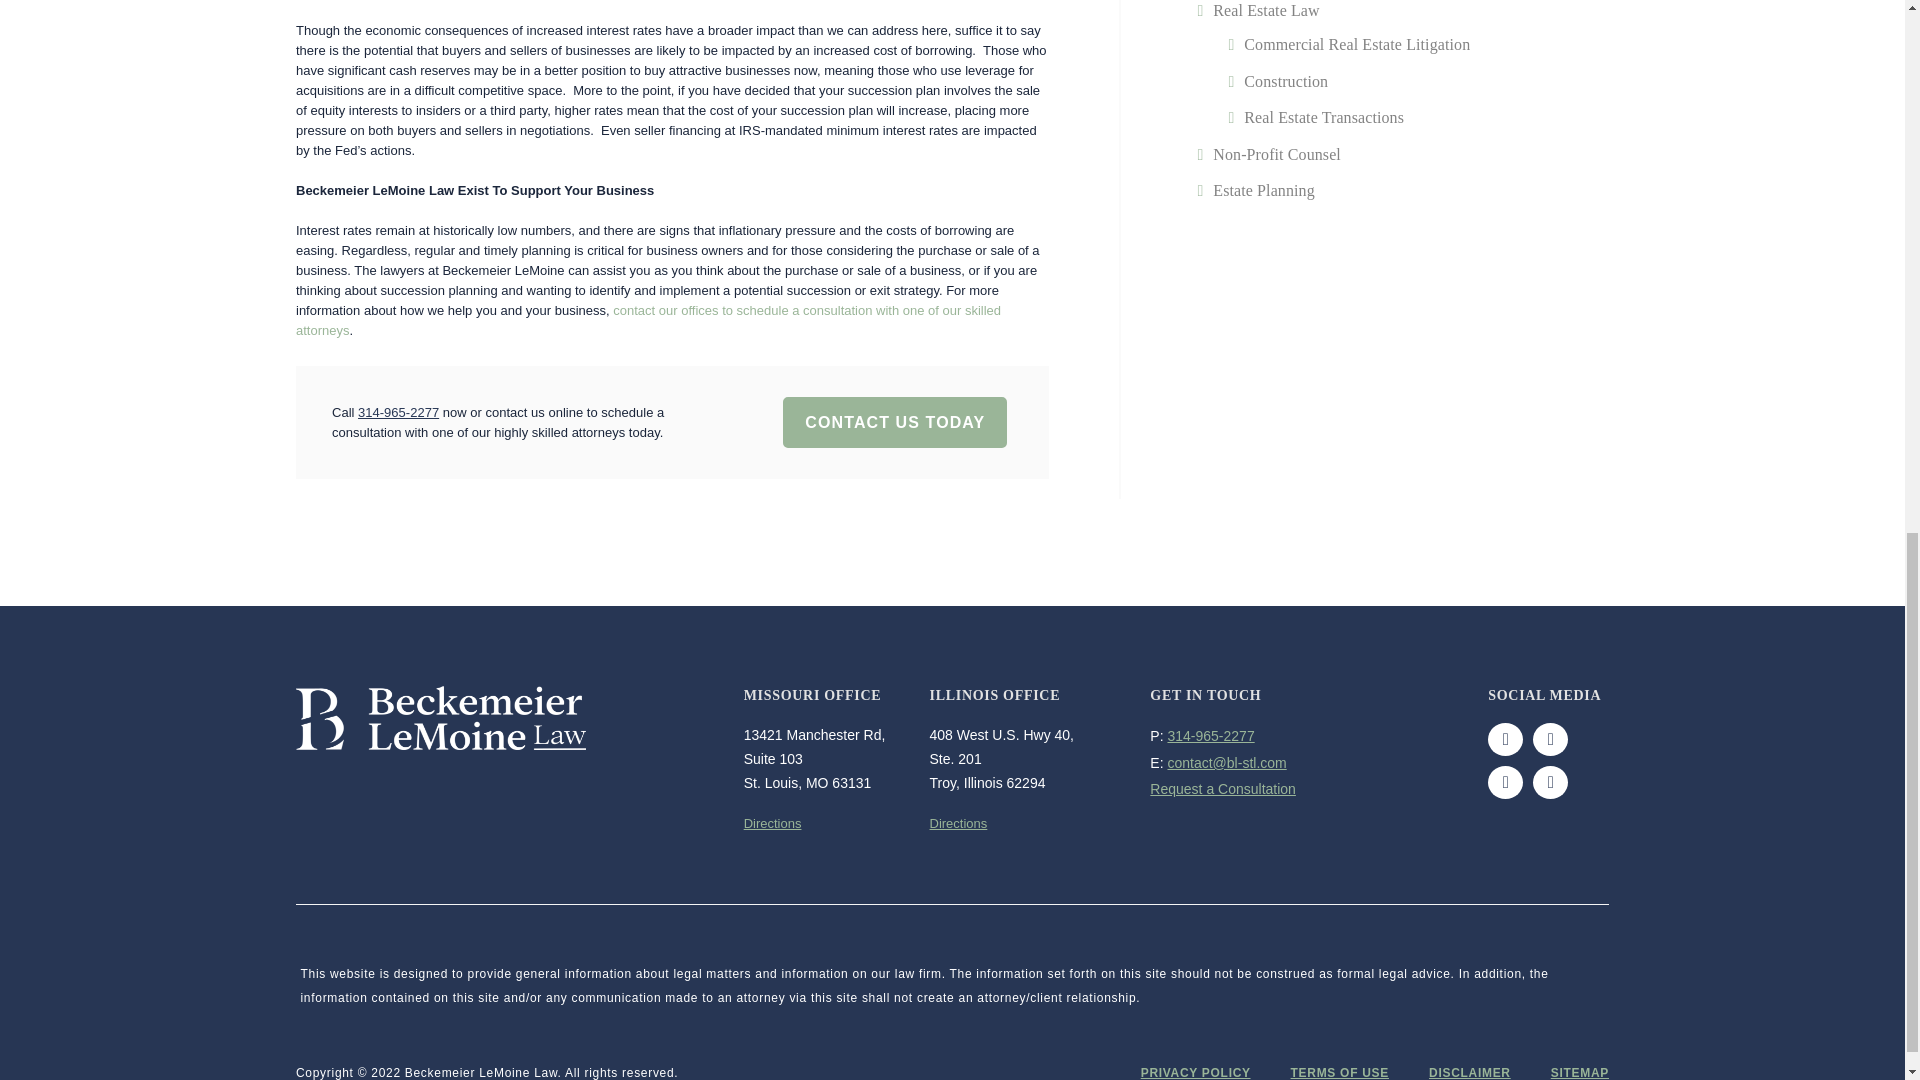 The height and width of the screenshot is (1080, 1920). Describe the element at coordinates (1505, 782) in the screenshot. I see `Instagram` at that location.